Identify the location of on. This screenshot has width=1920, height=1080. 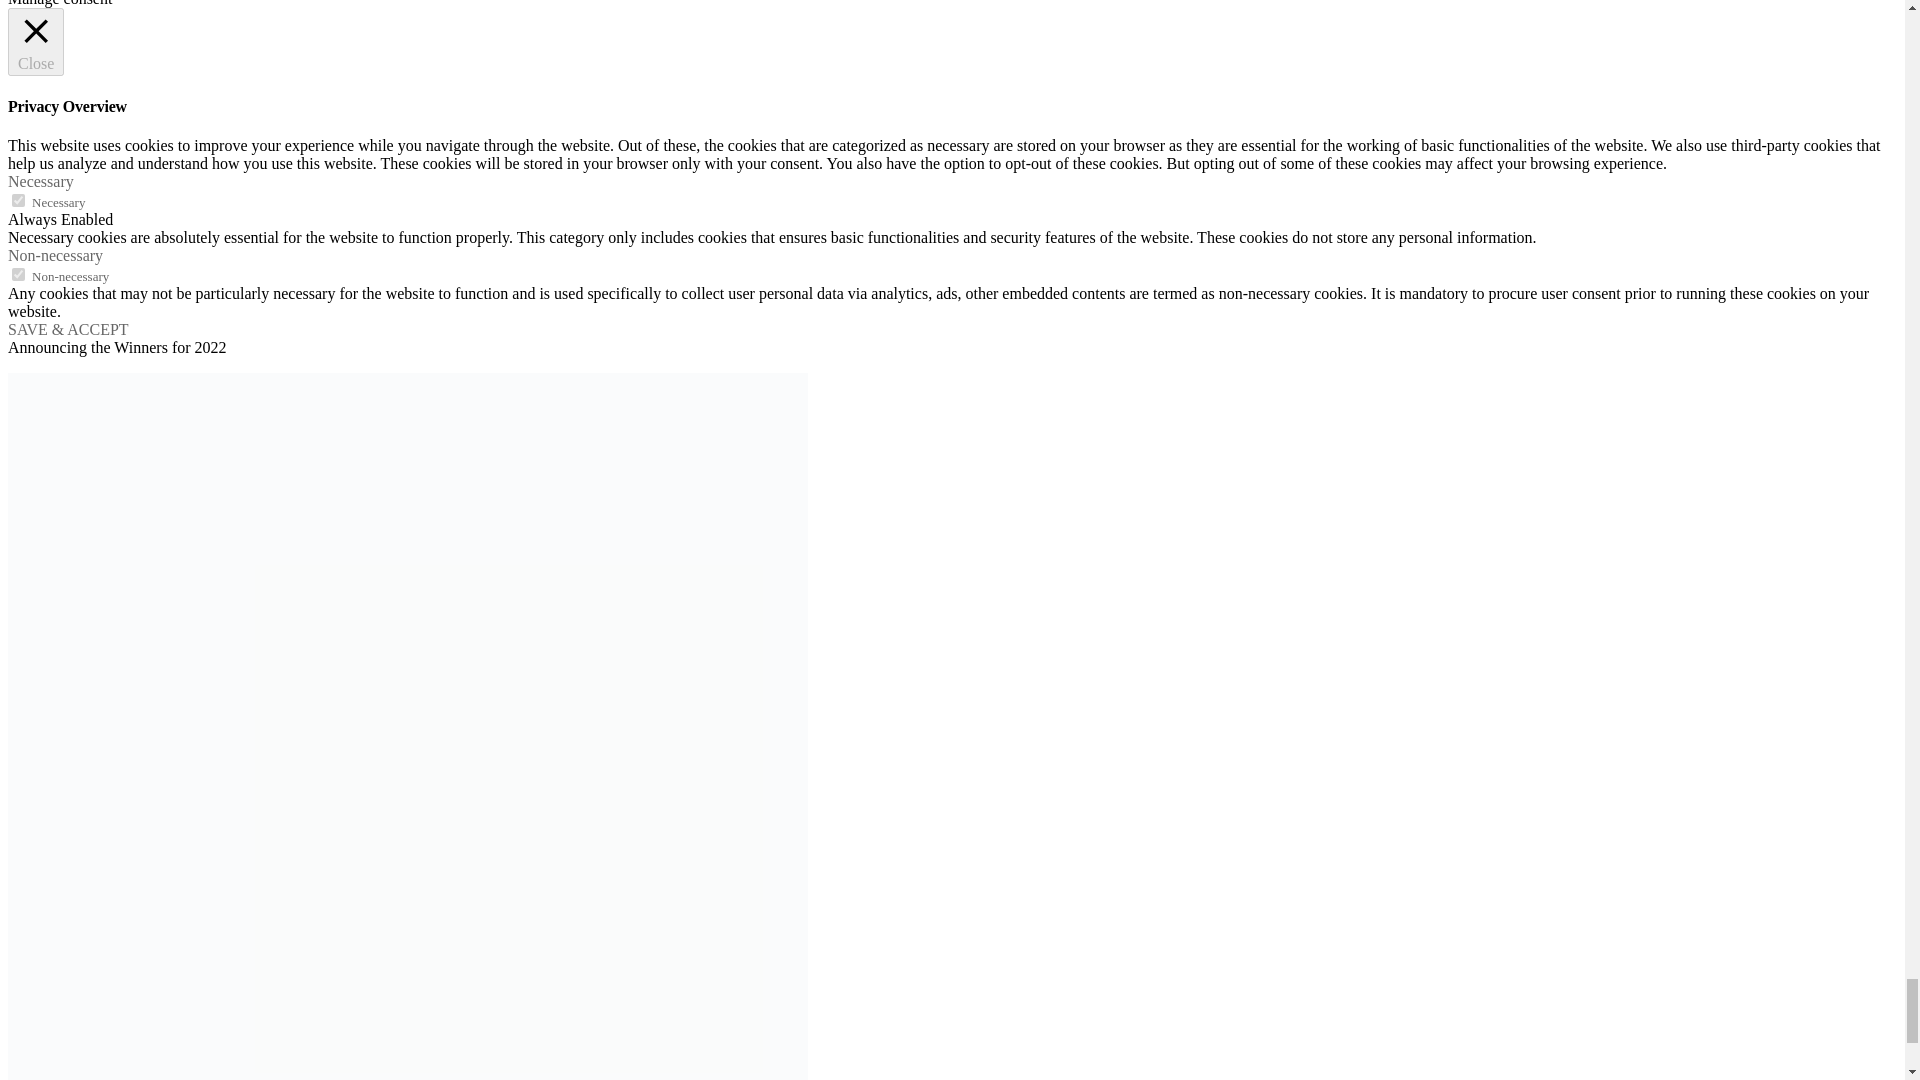
(18, 274).